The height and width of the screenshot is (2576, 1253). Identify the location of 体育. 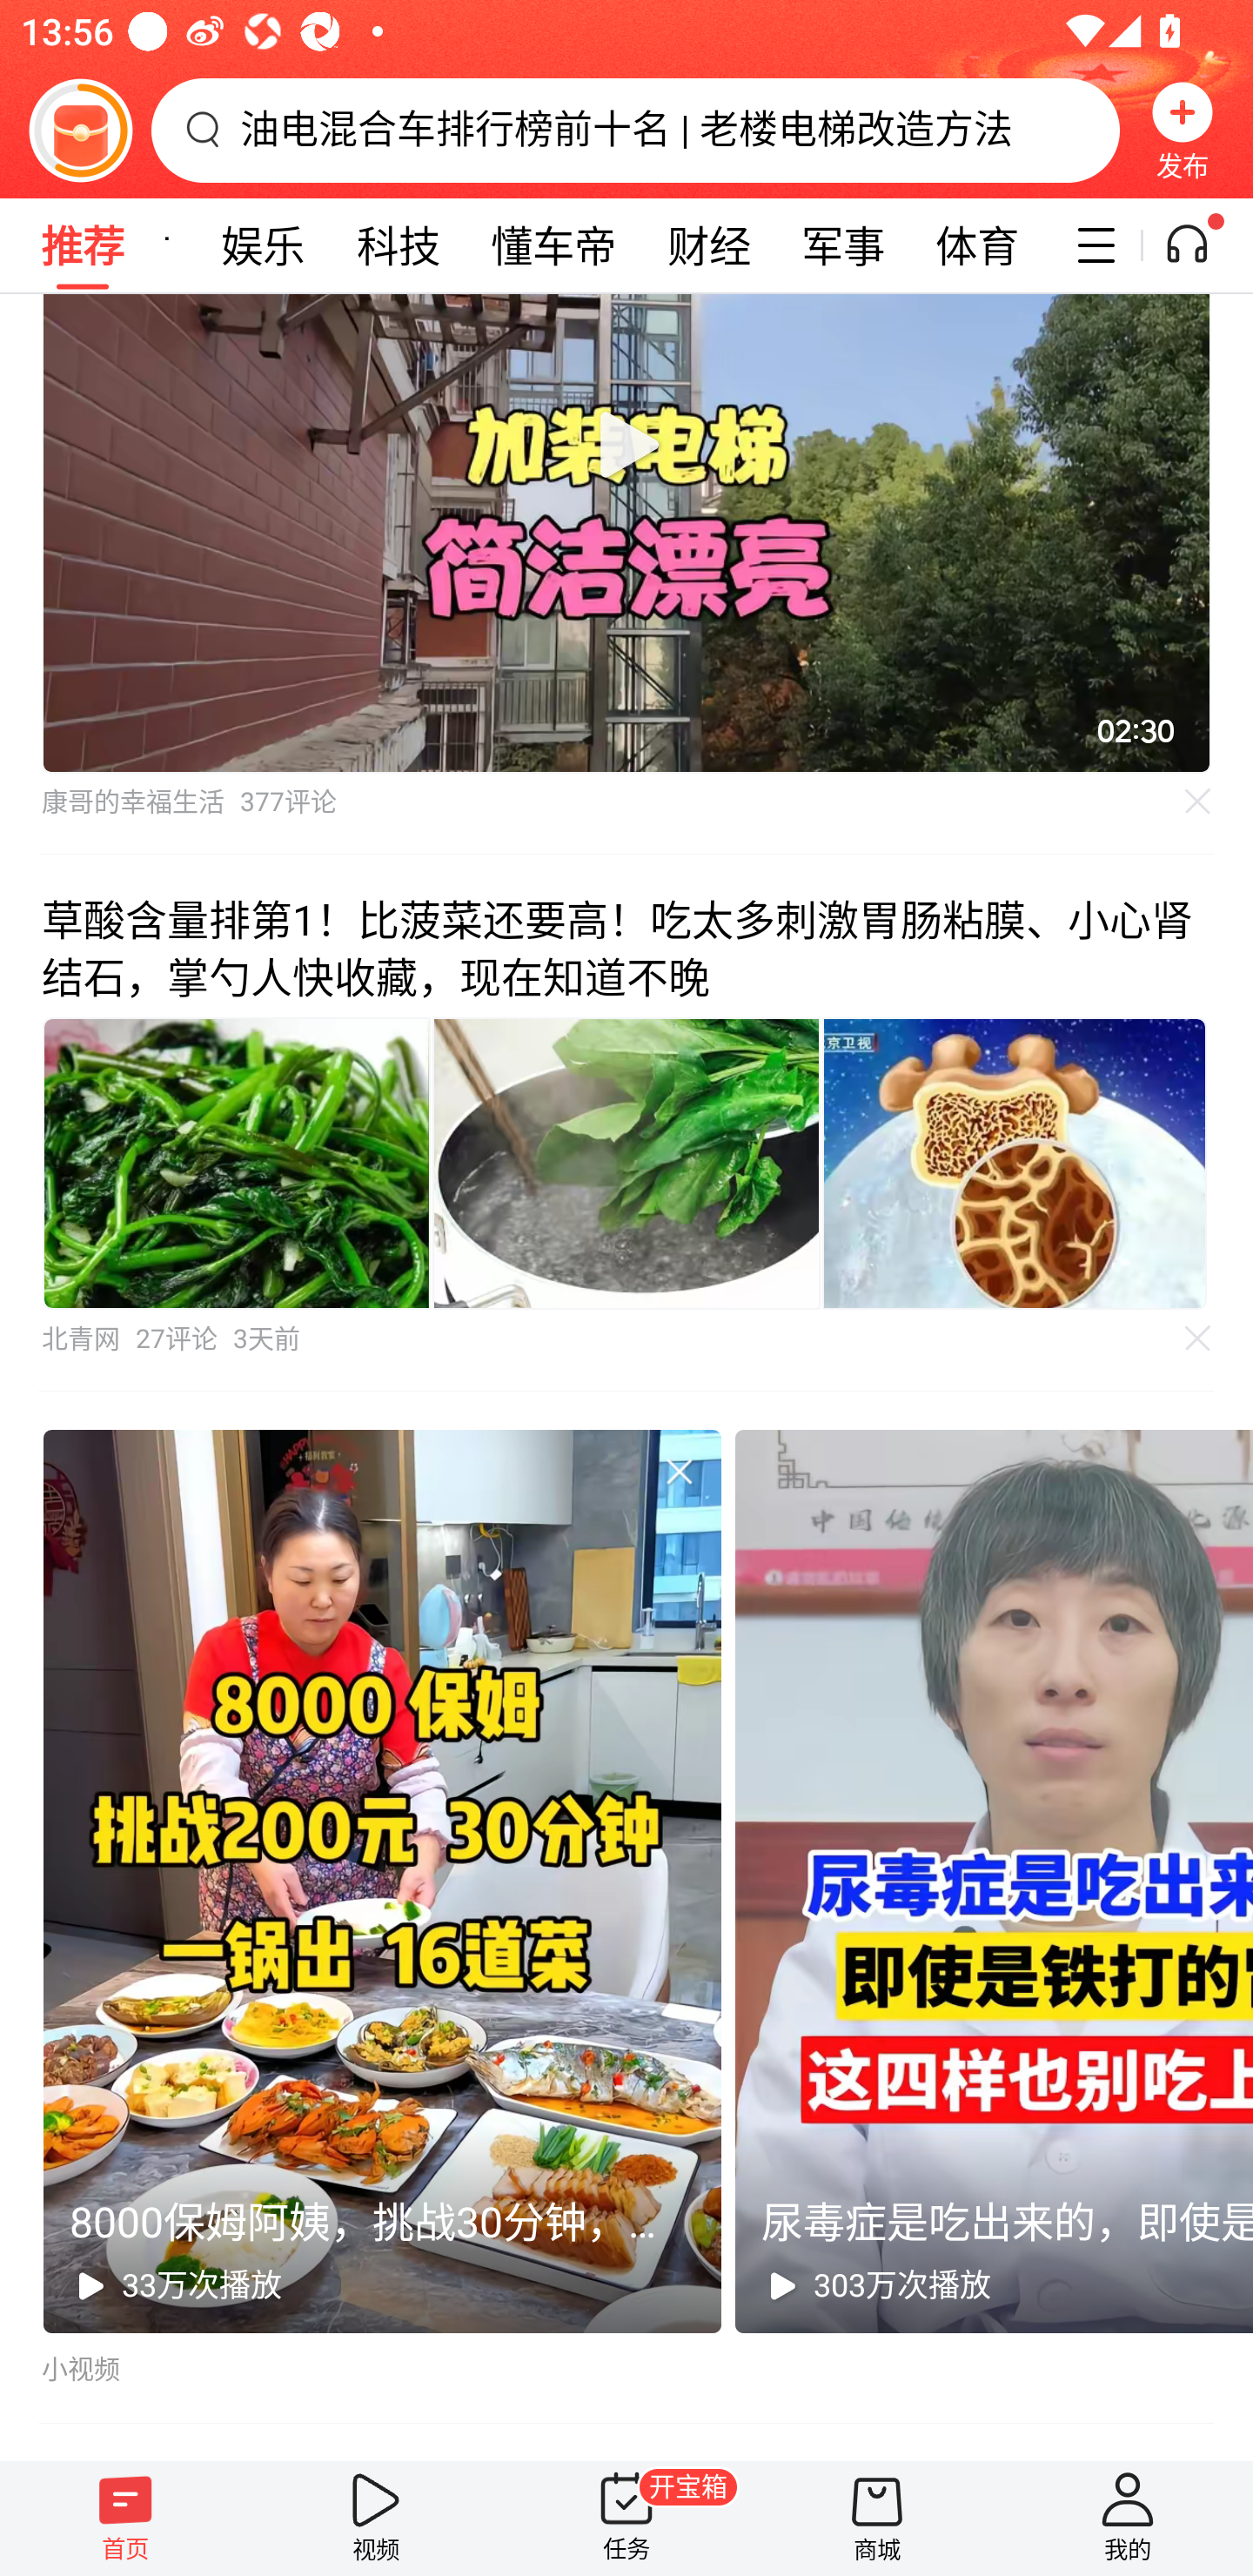
(976, 245).